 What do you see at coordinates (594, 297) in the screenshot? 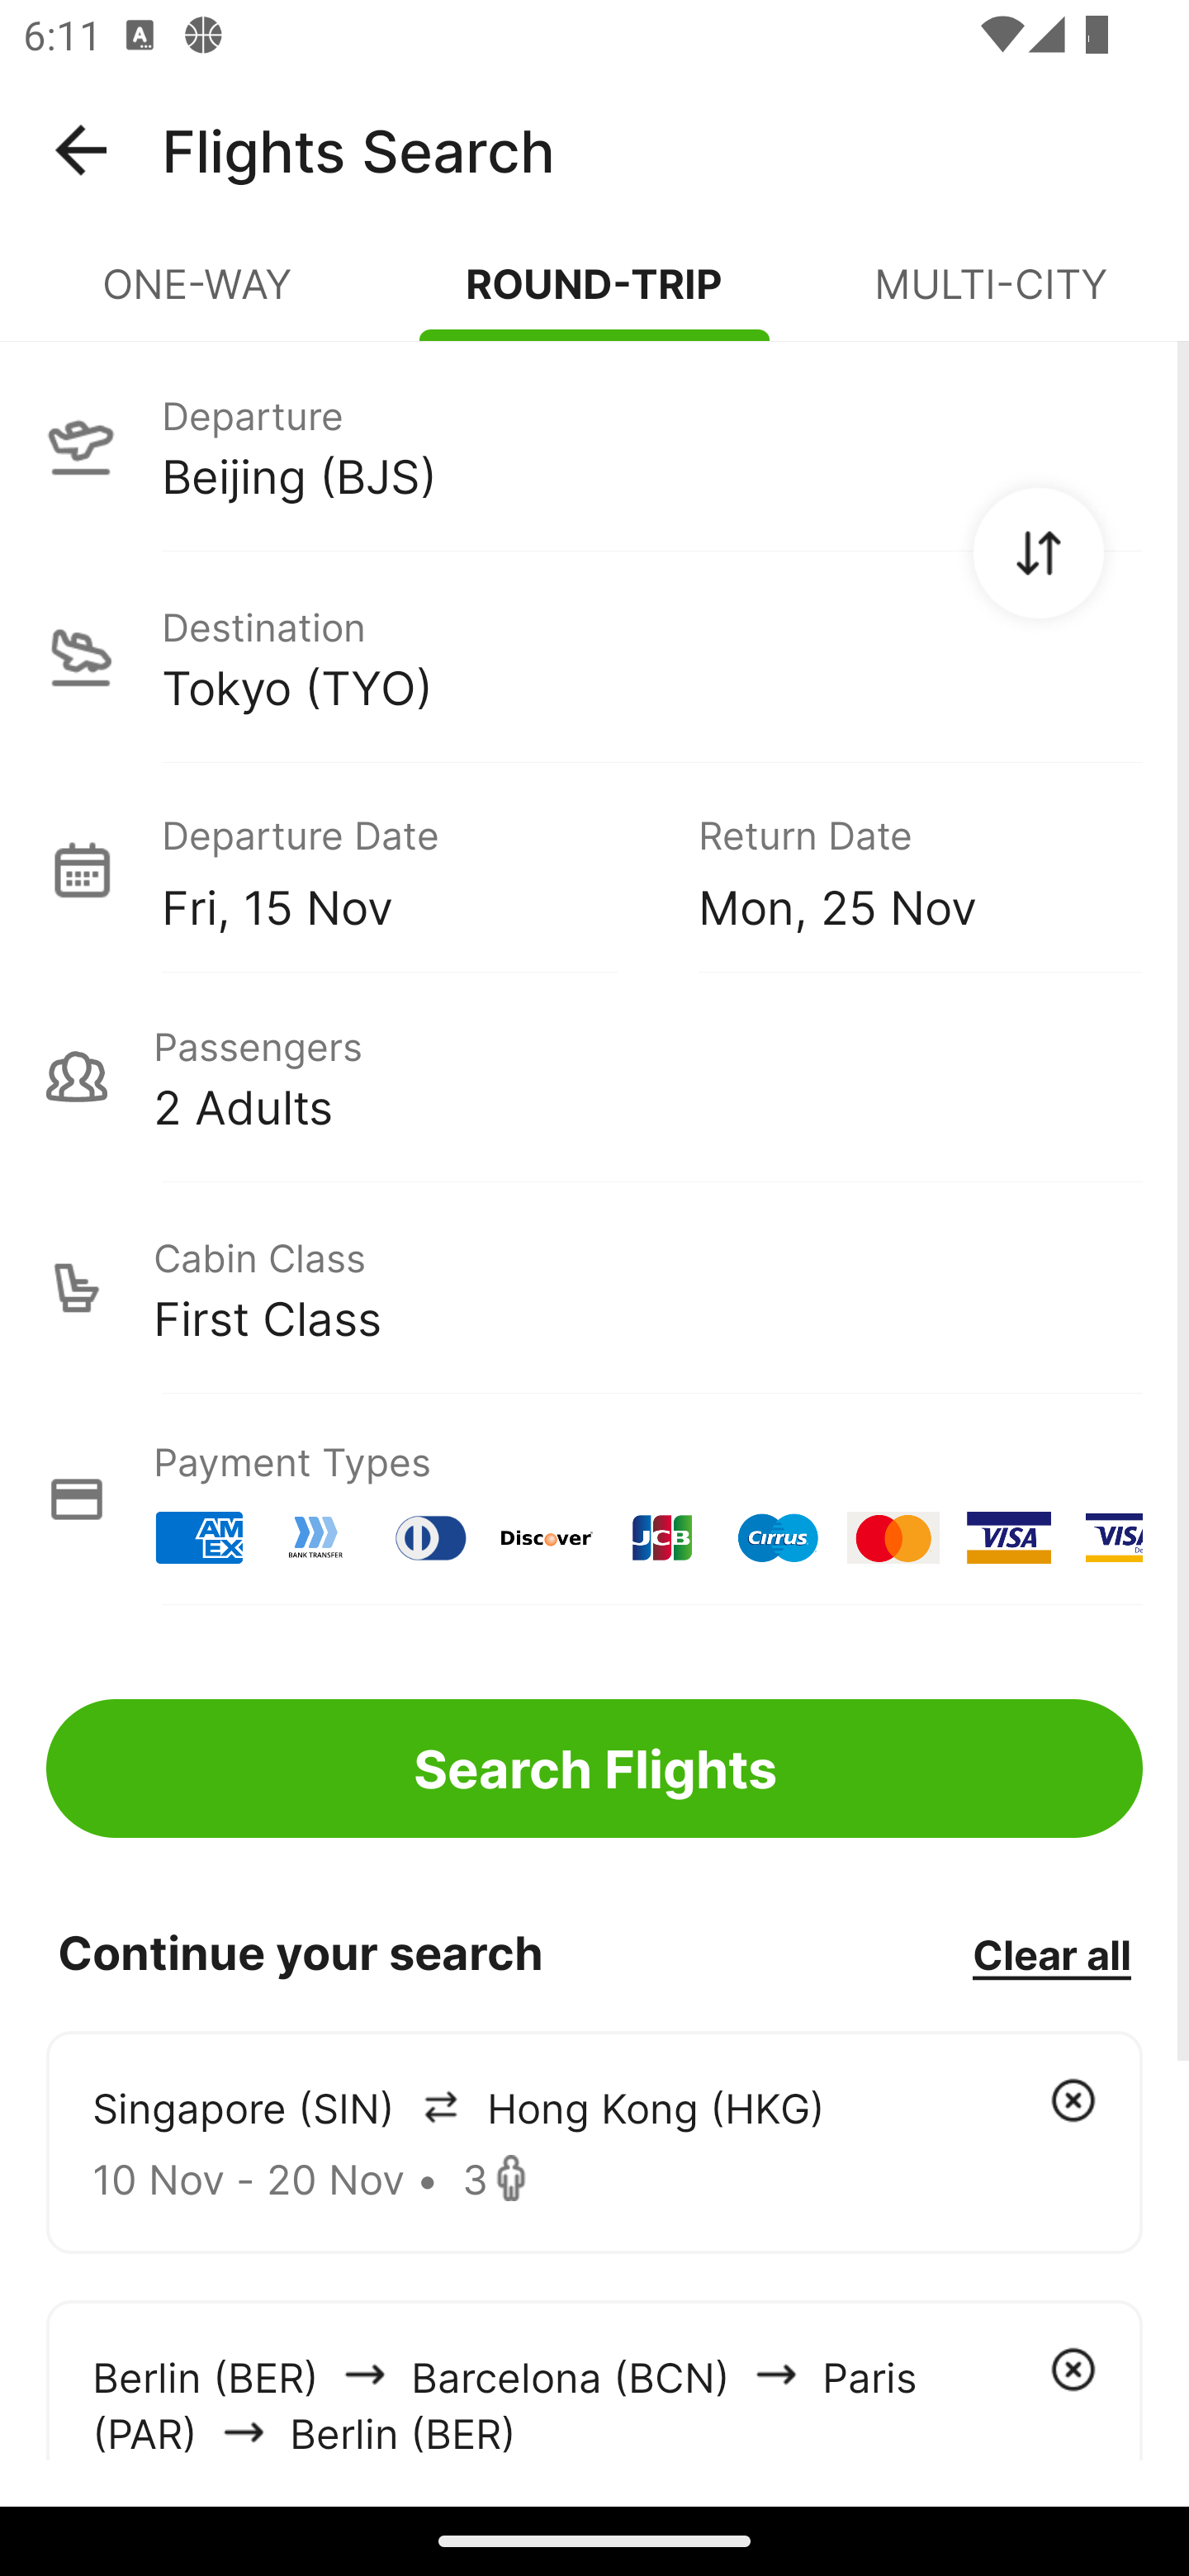
I see `ROUND-TRIP` at bounding box center [594, 297].